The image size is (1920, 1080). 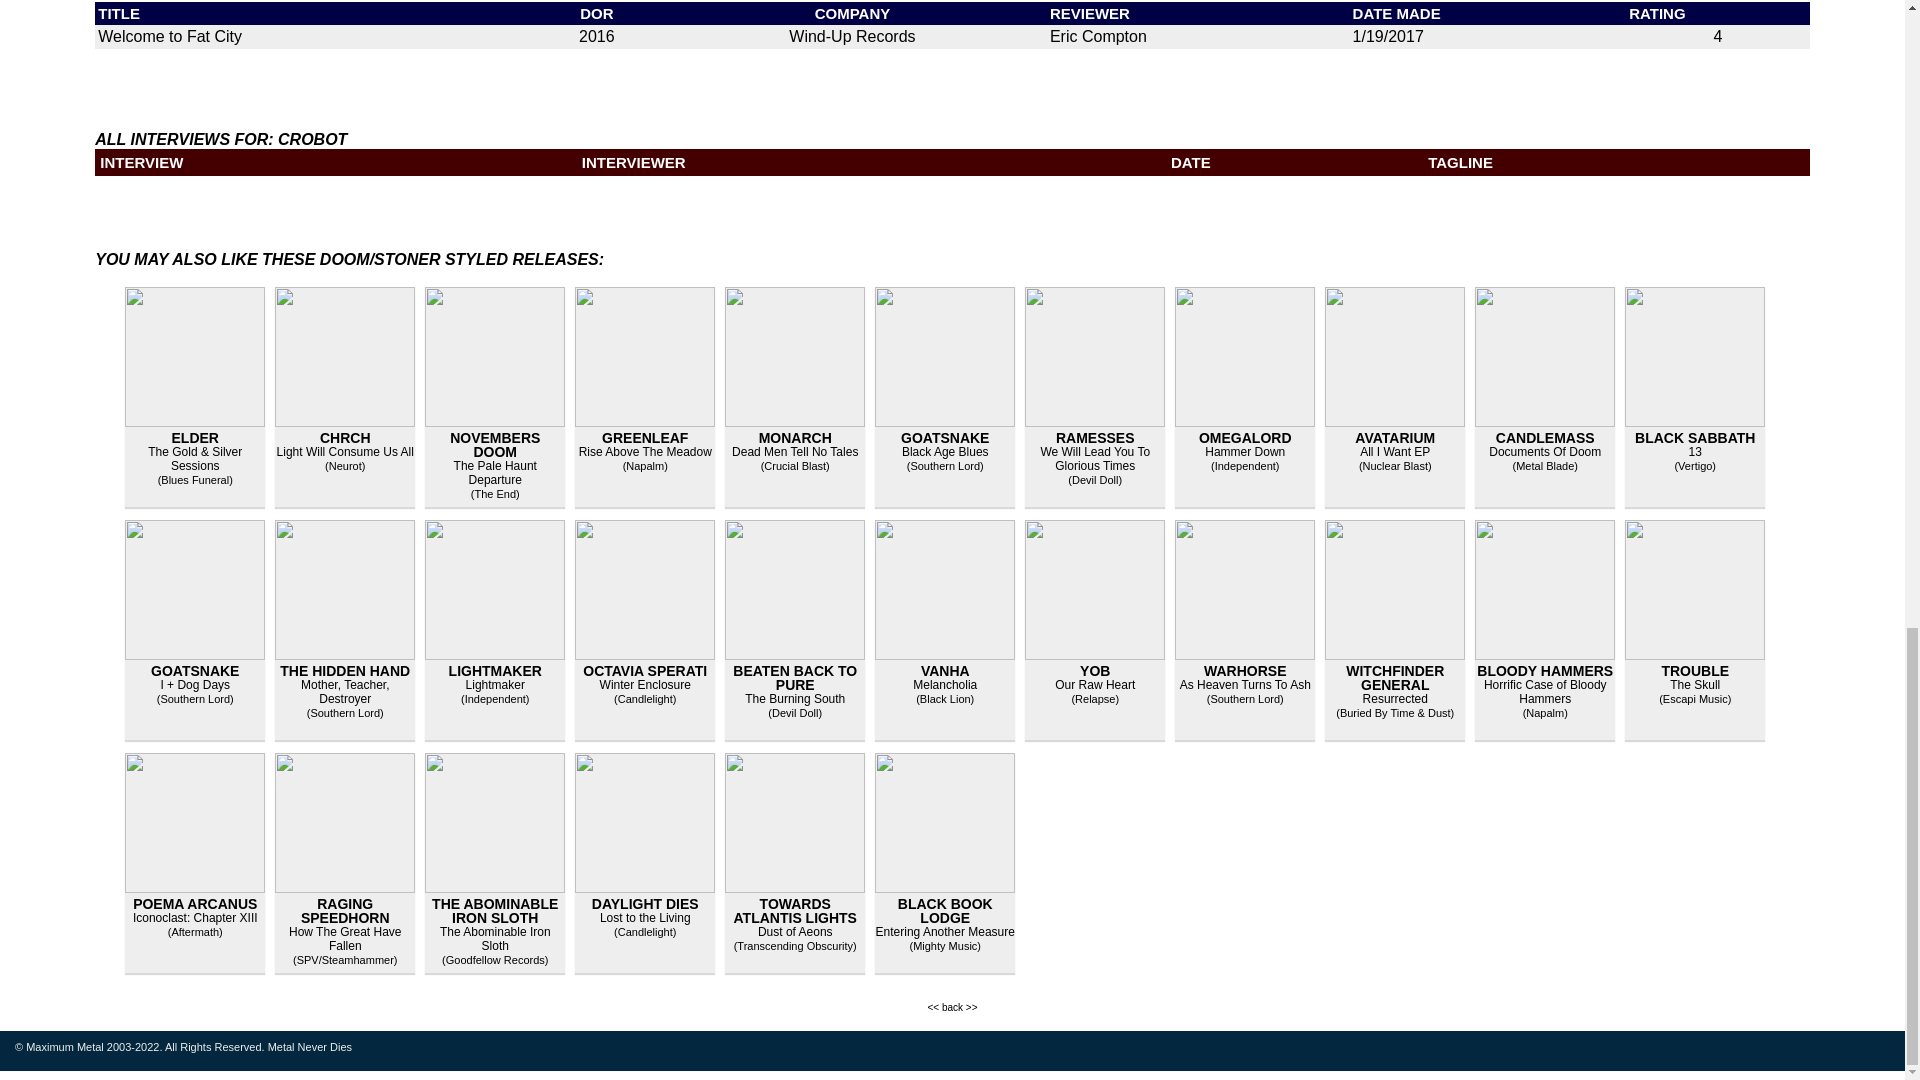 I want to click on Black Age Blues, so click(x=945, y=452).